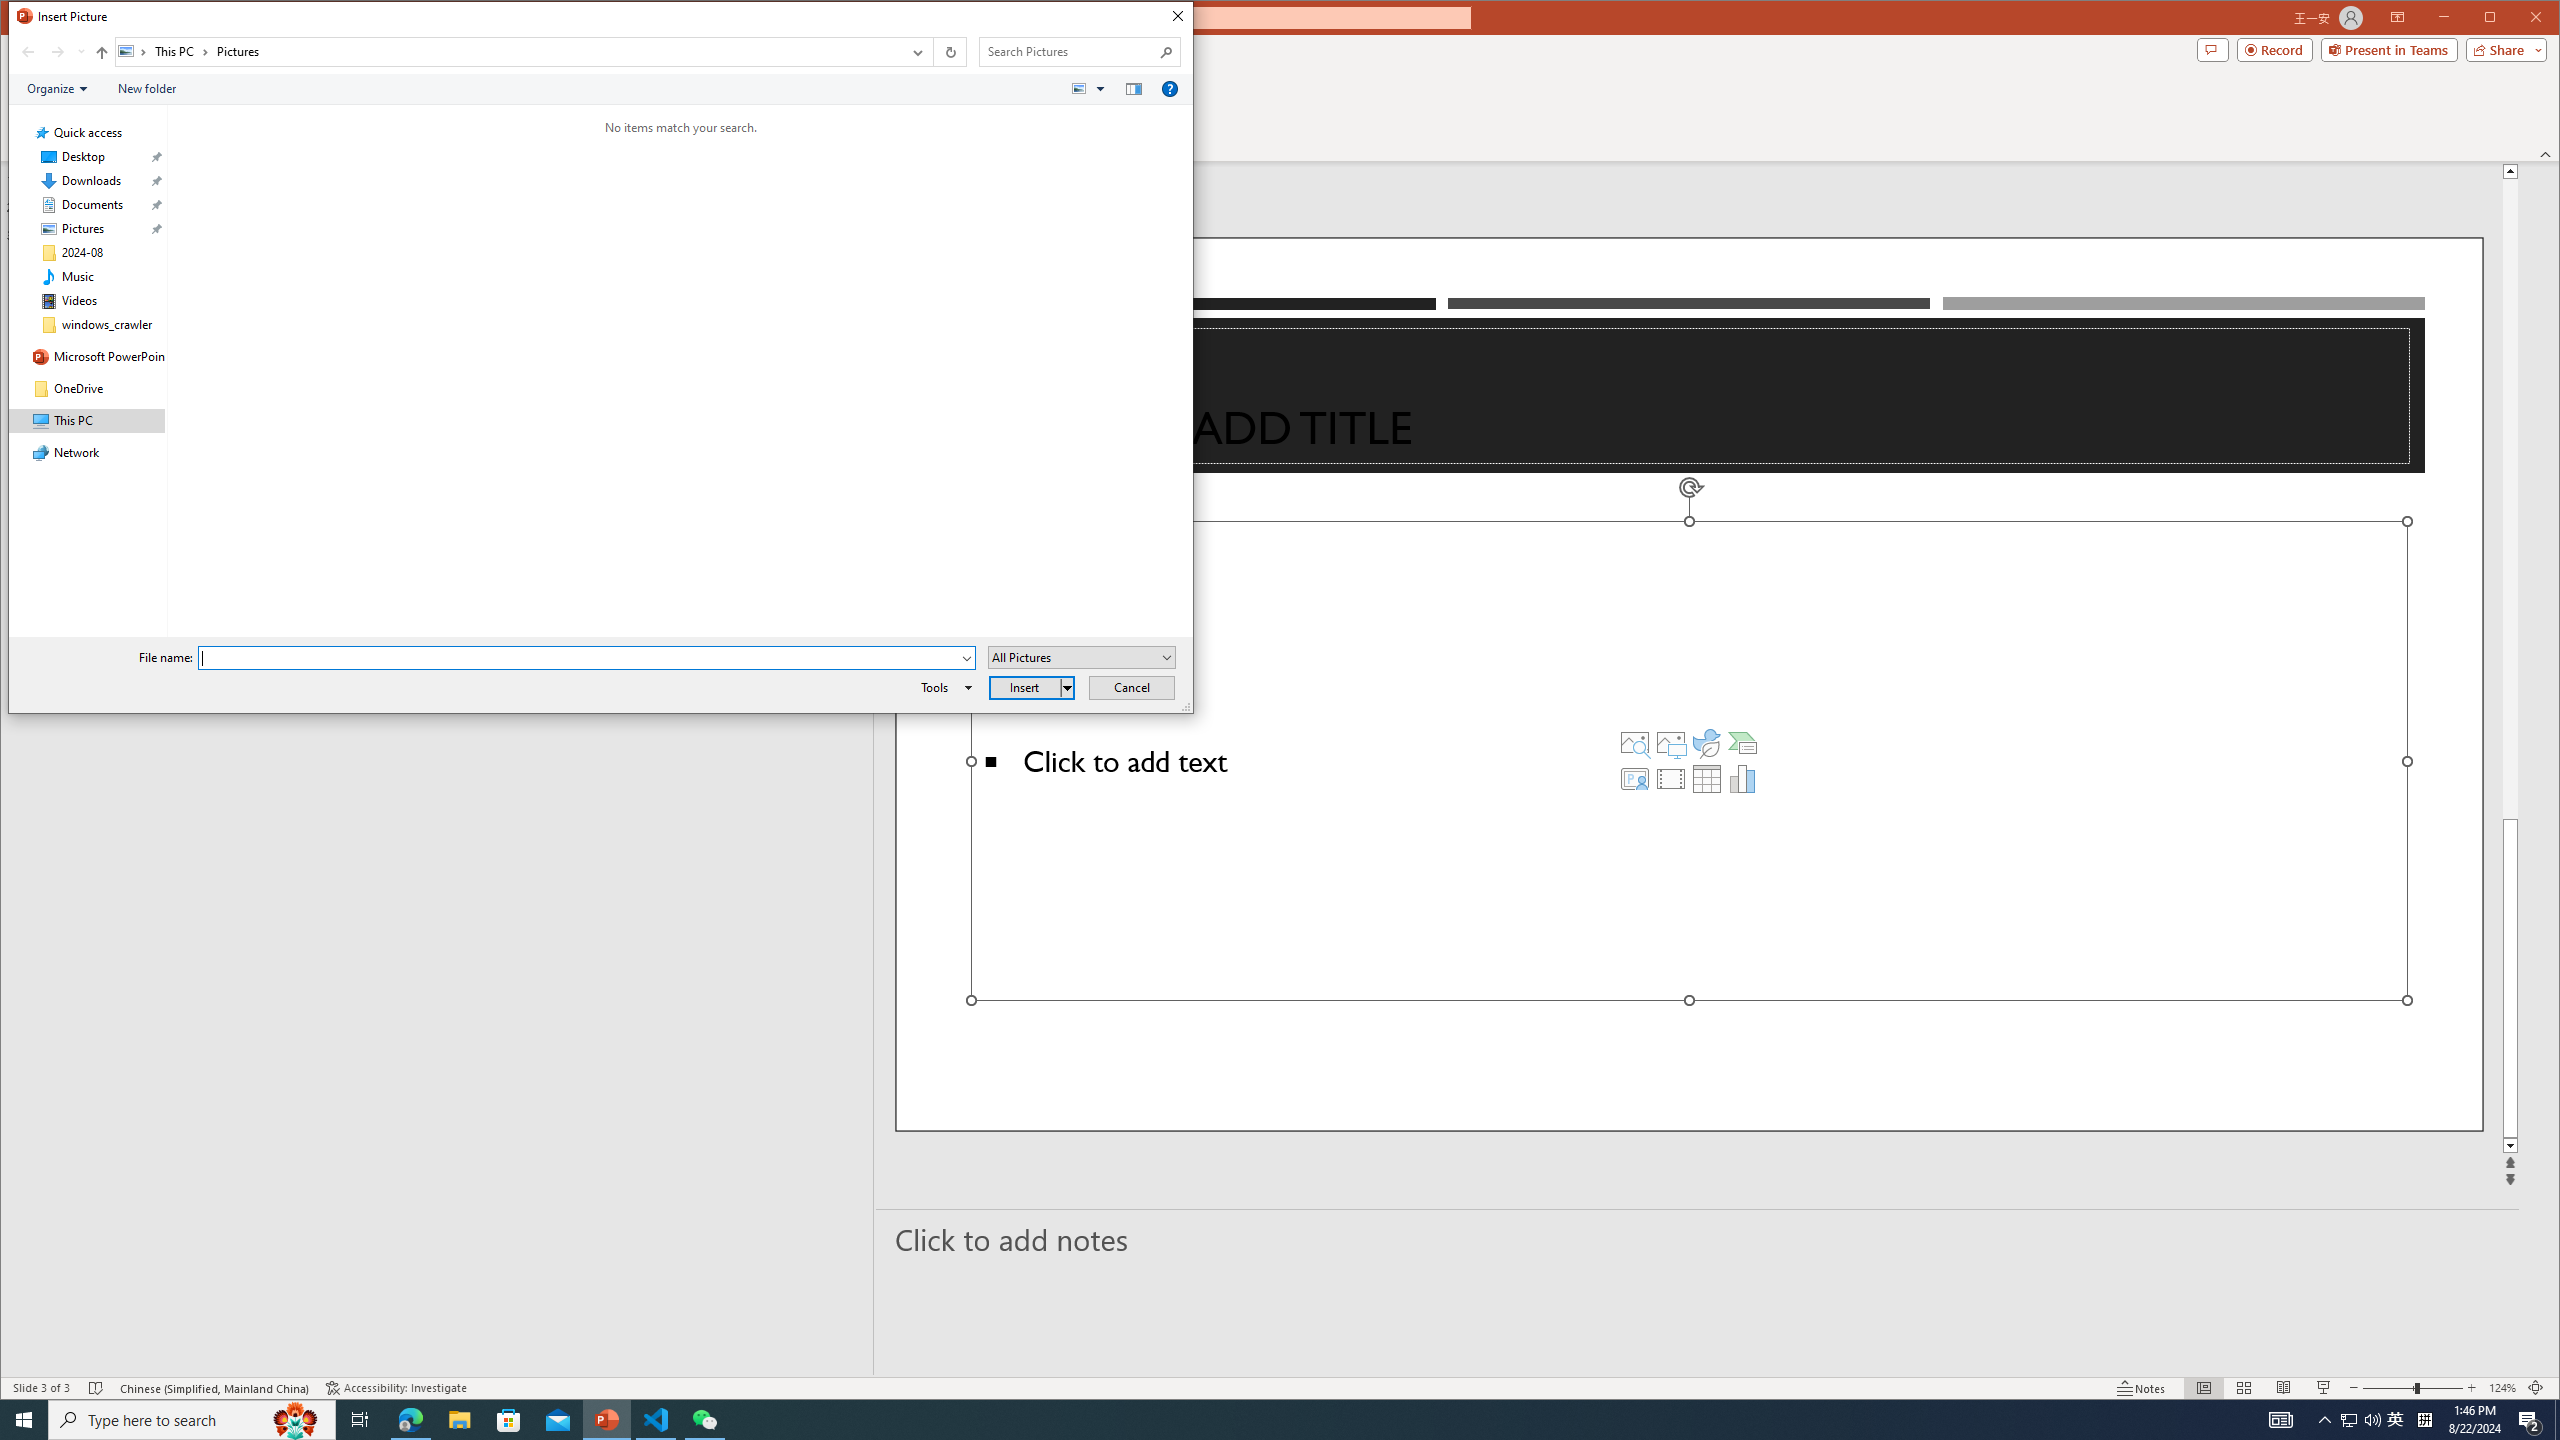 Image resolution: width=2560 pixels, height=1440 pixels. Describe the element at coordinates (459, 1420) in the screenshot. I see `File Explorer` at that location.